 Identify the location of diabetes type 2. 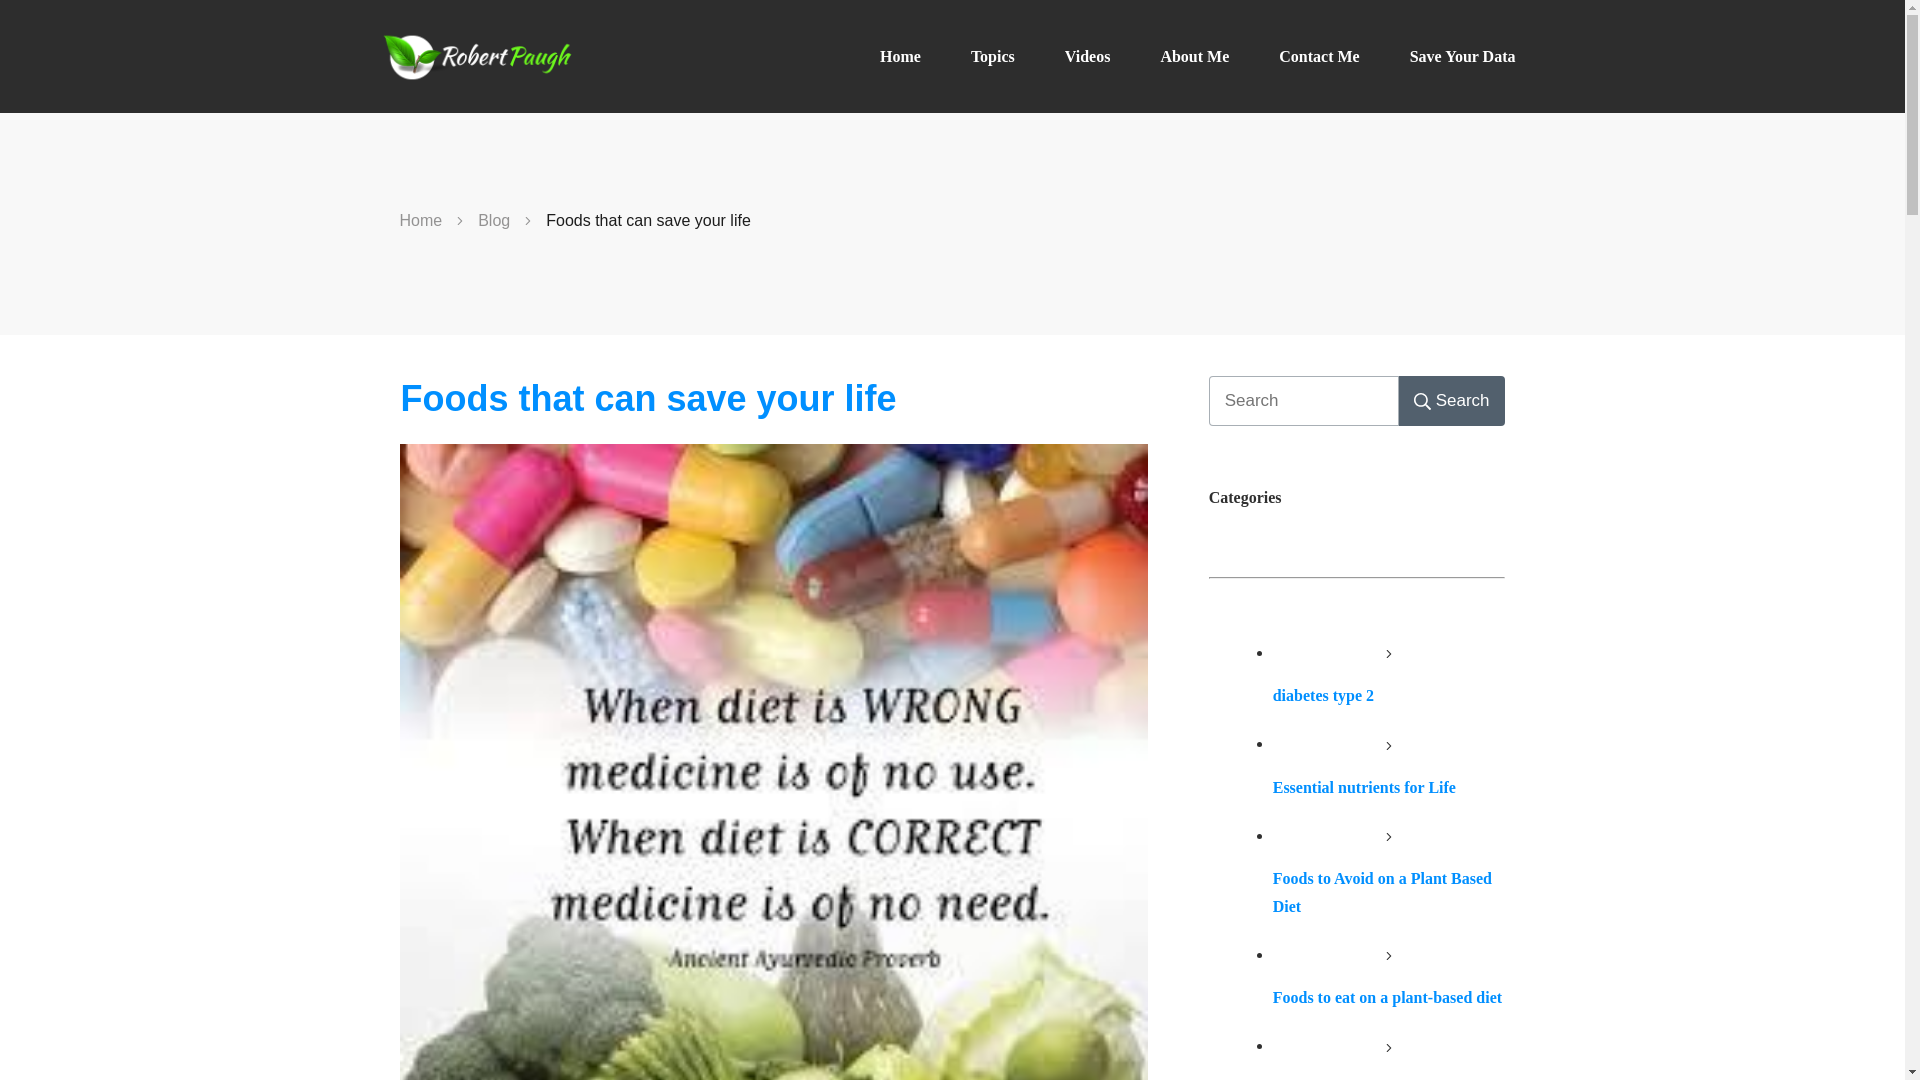
(1323, 695).